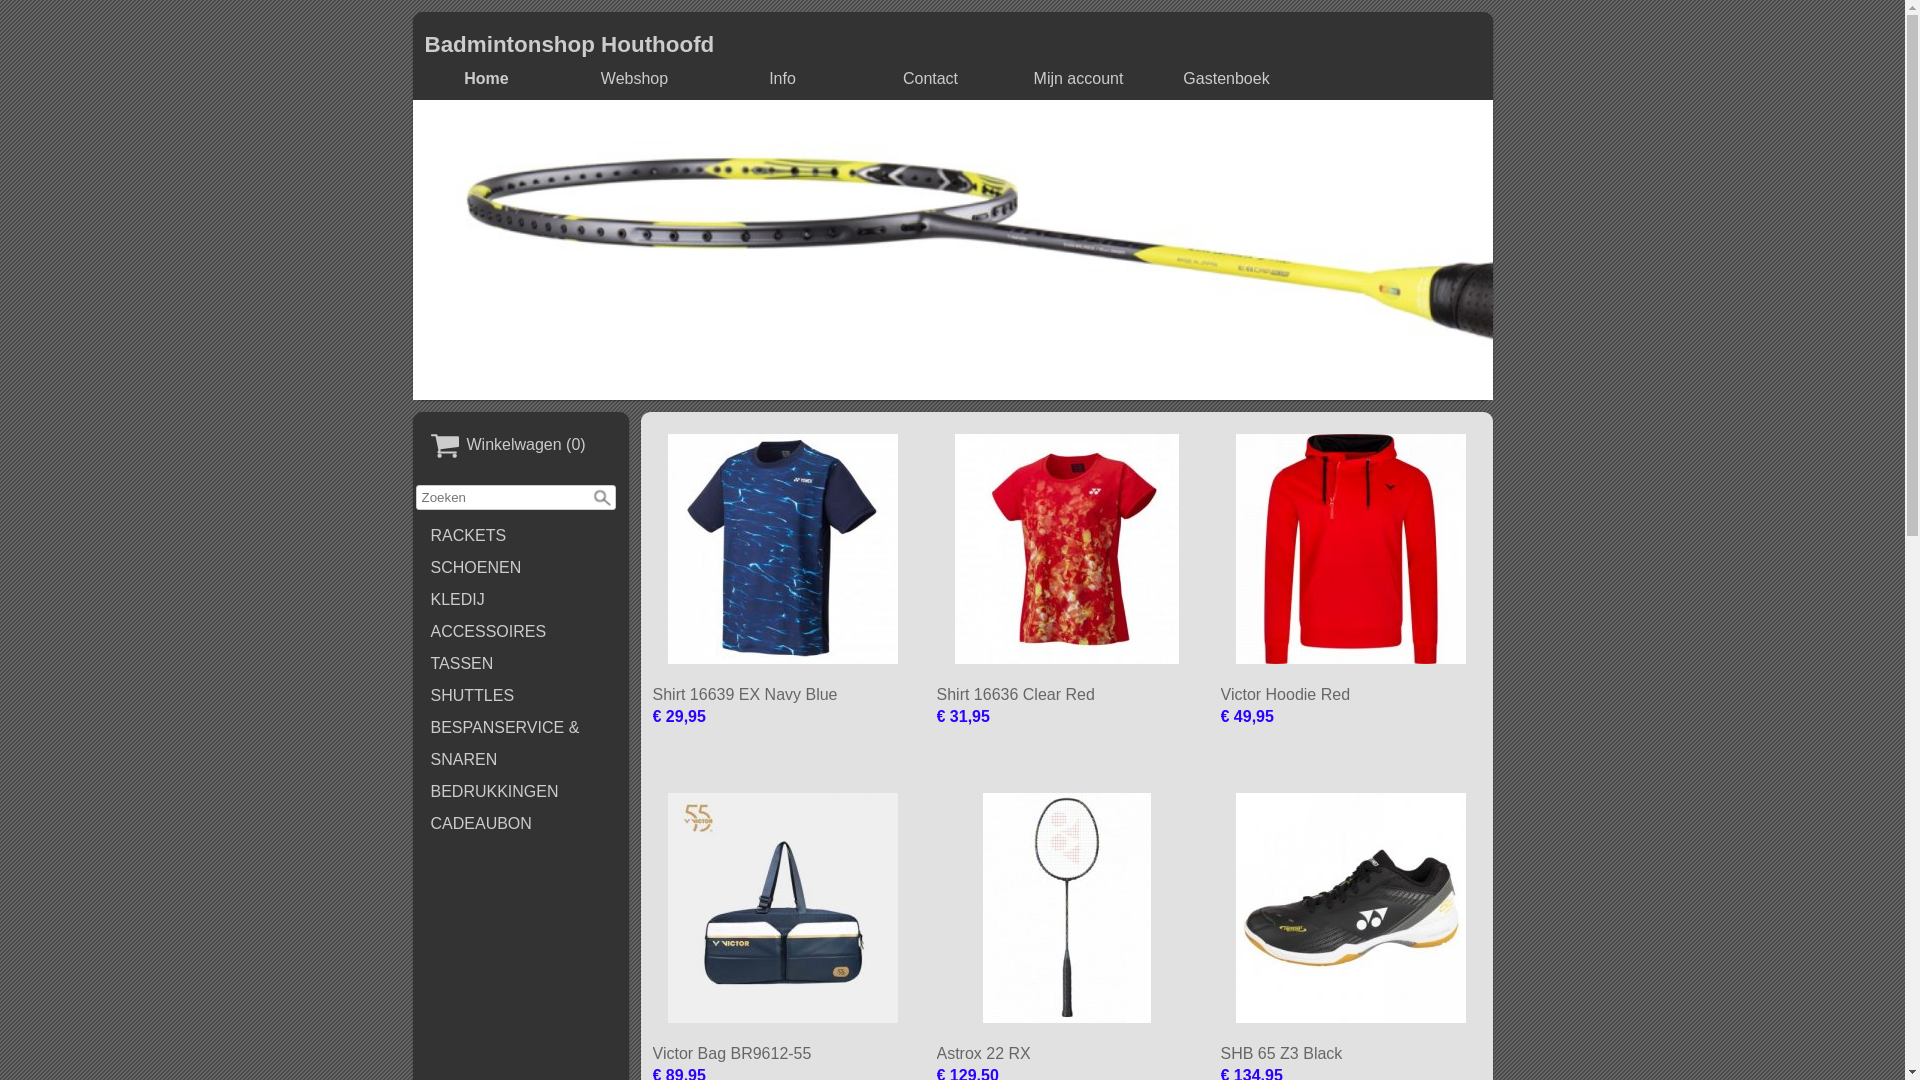  Describe the element at coordinates (521, 744) in the screenshot. I see `BESPANSERVICE & SNAREN` at that location.